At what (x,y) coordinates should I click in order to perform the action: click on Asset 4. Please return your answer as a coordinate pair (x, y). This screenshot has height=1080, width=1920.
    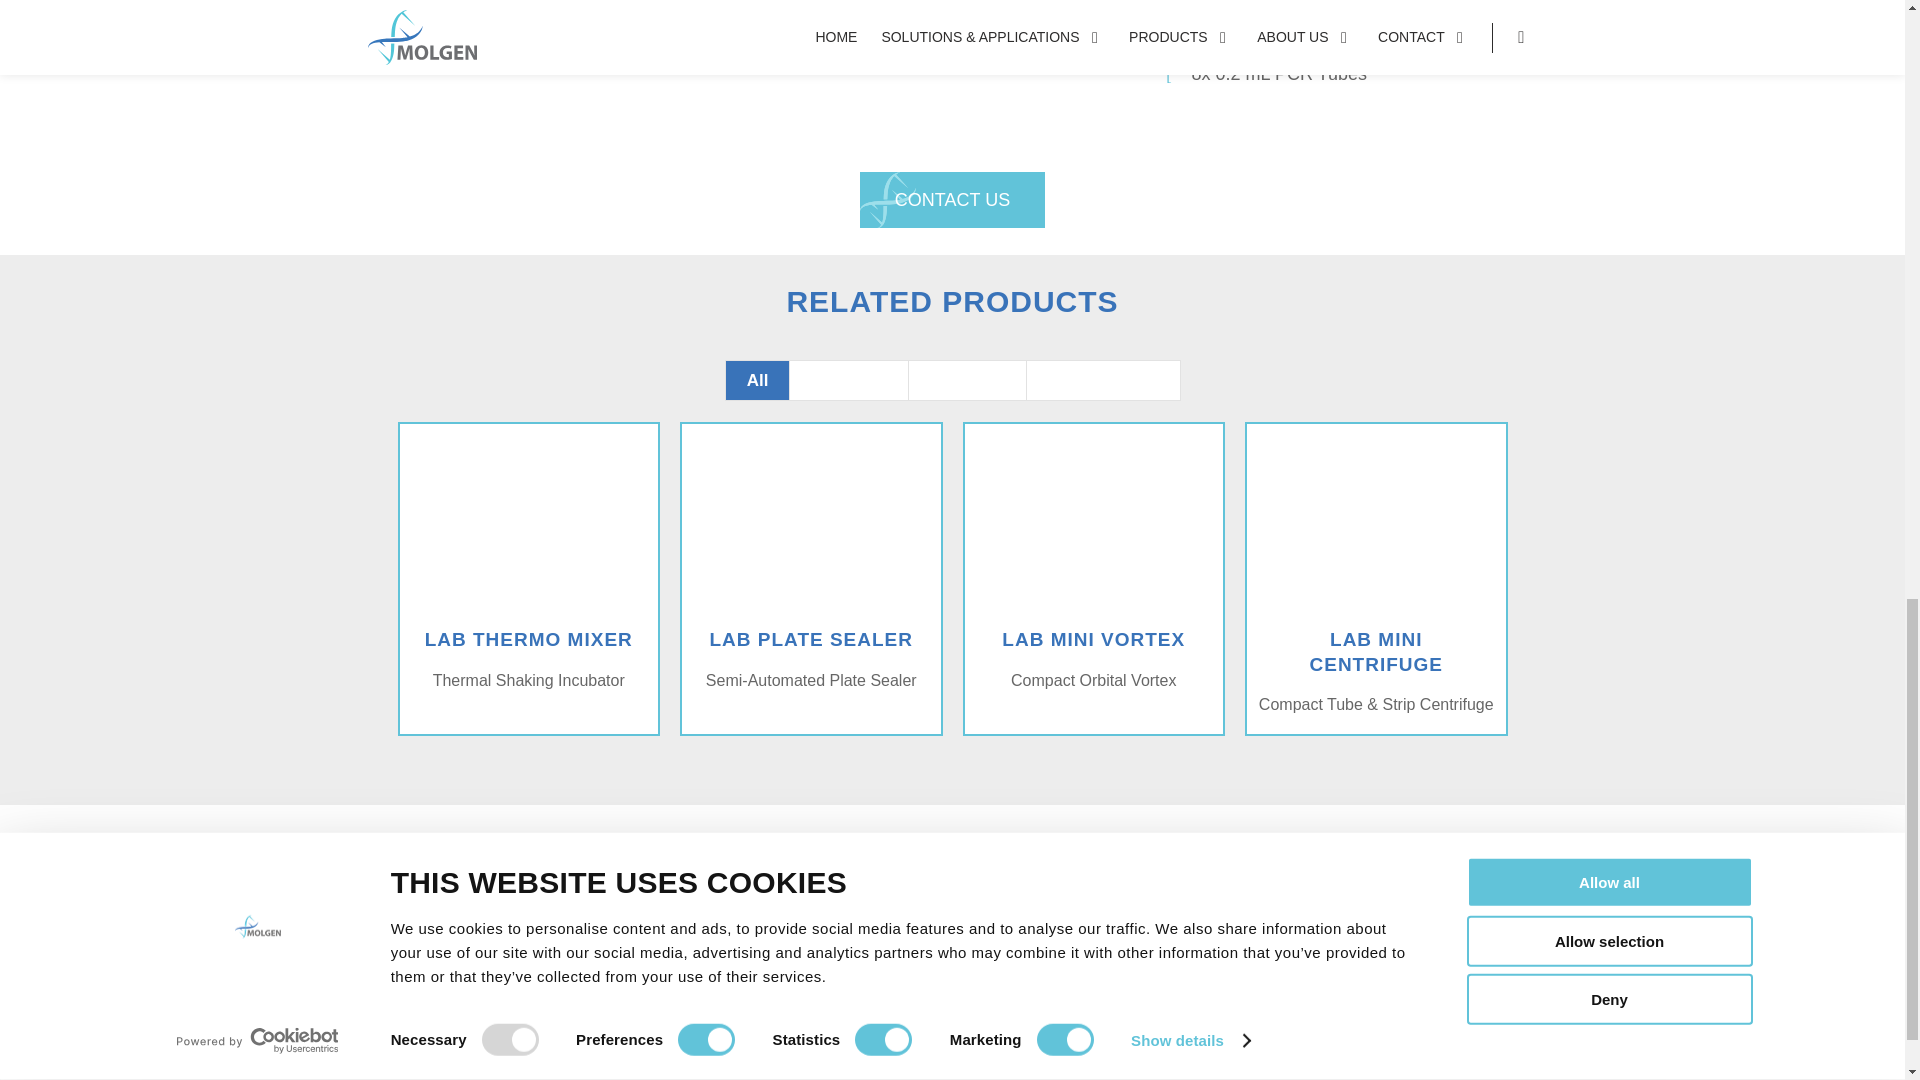
    Looking at the image, I should click on (684, 770).